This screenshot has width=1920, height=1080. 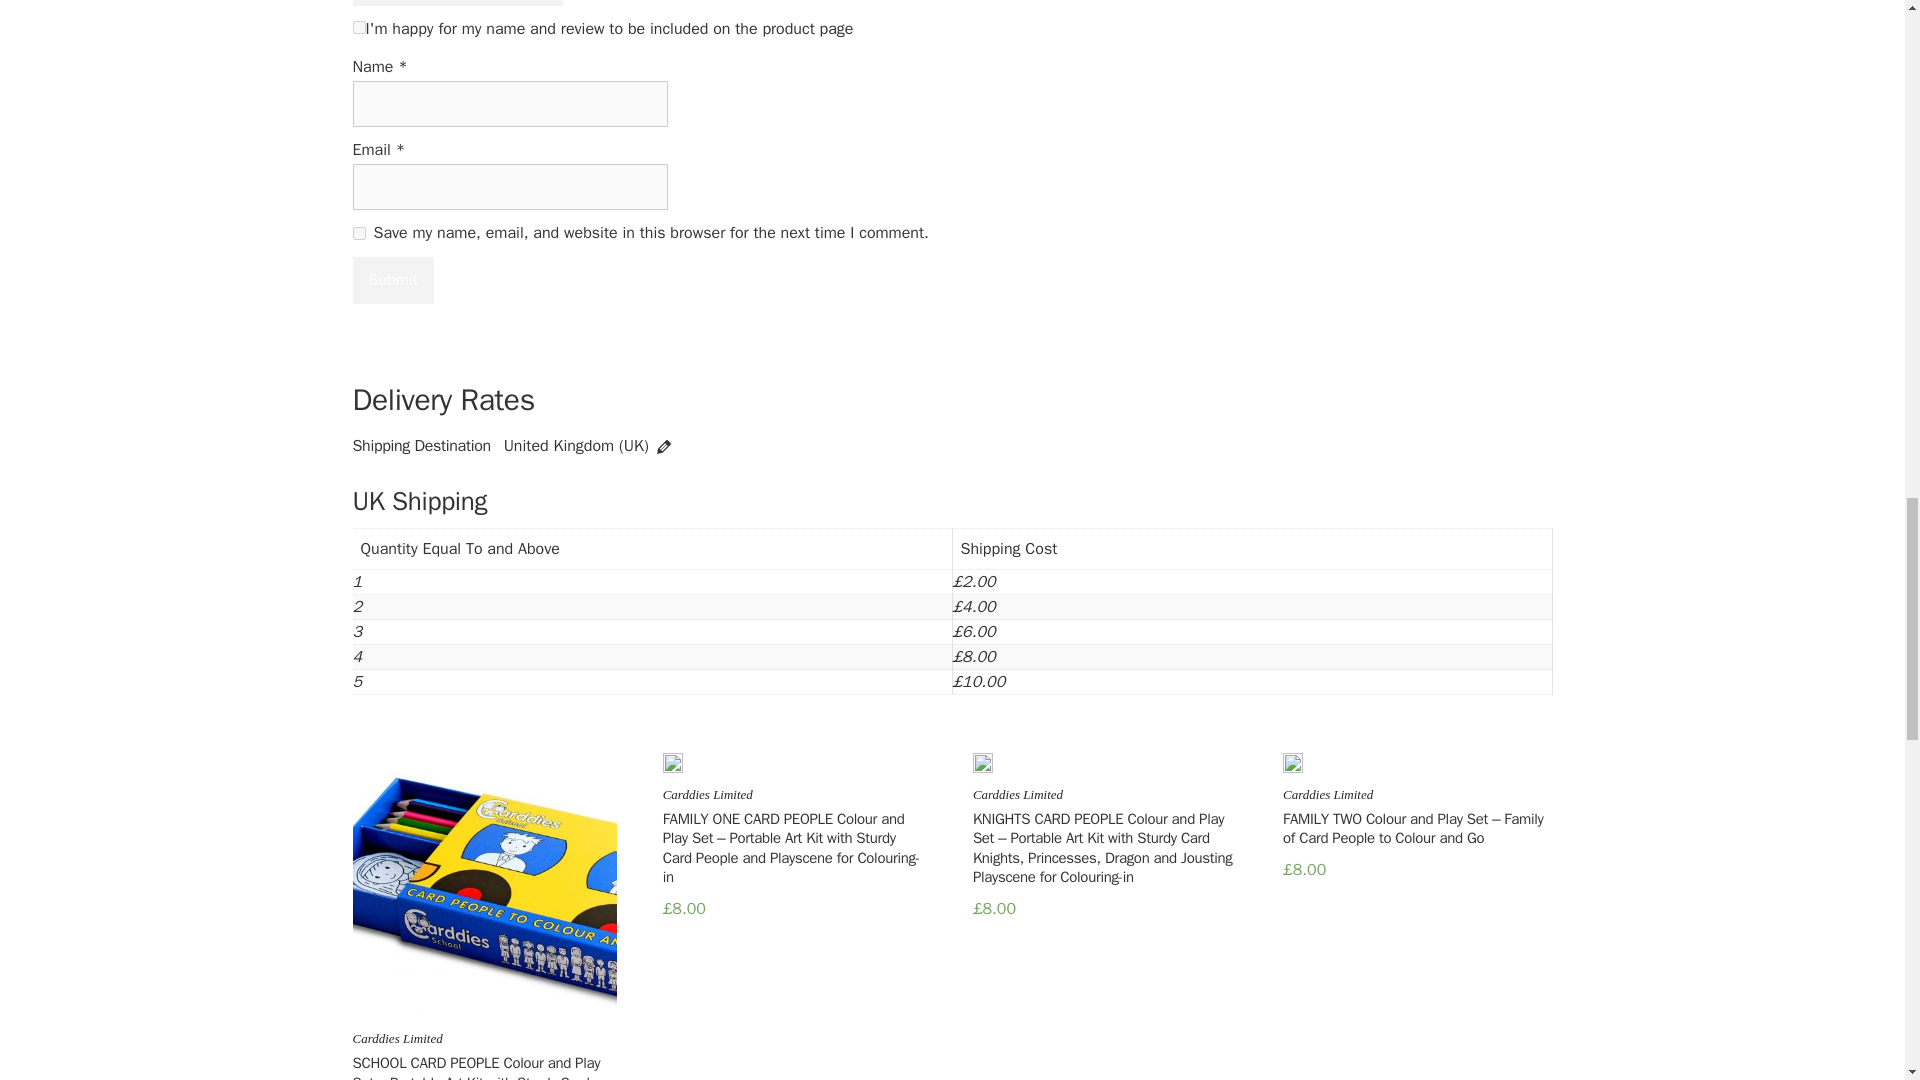 I want to click on Change, so click(x=664, y=446).